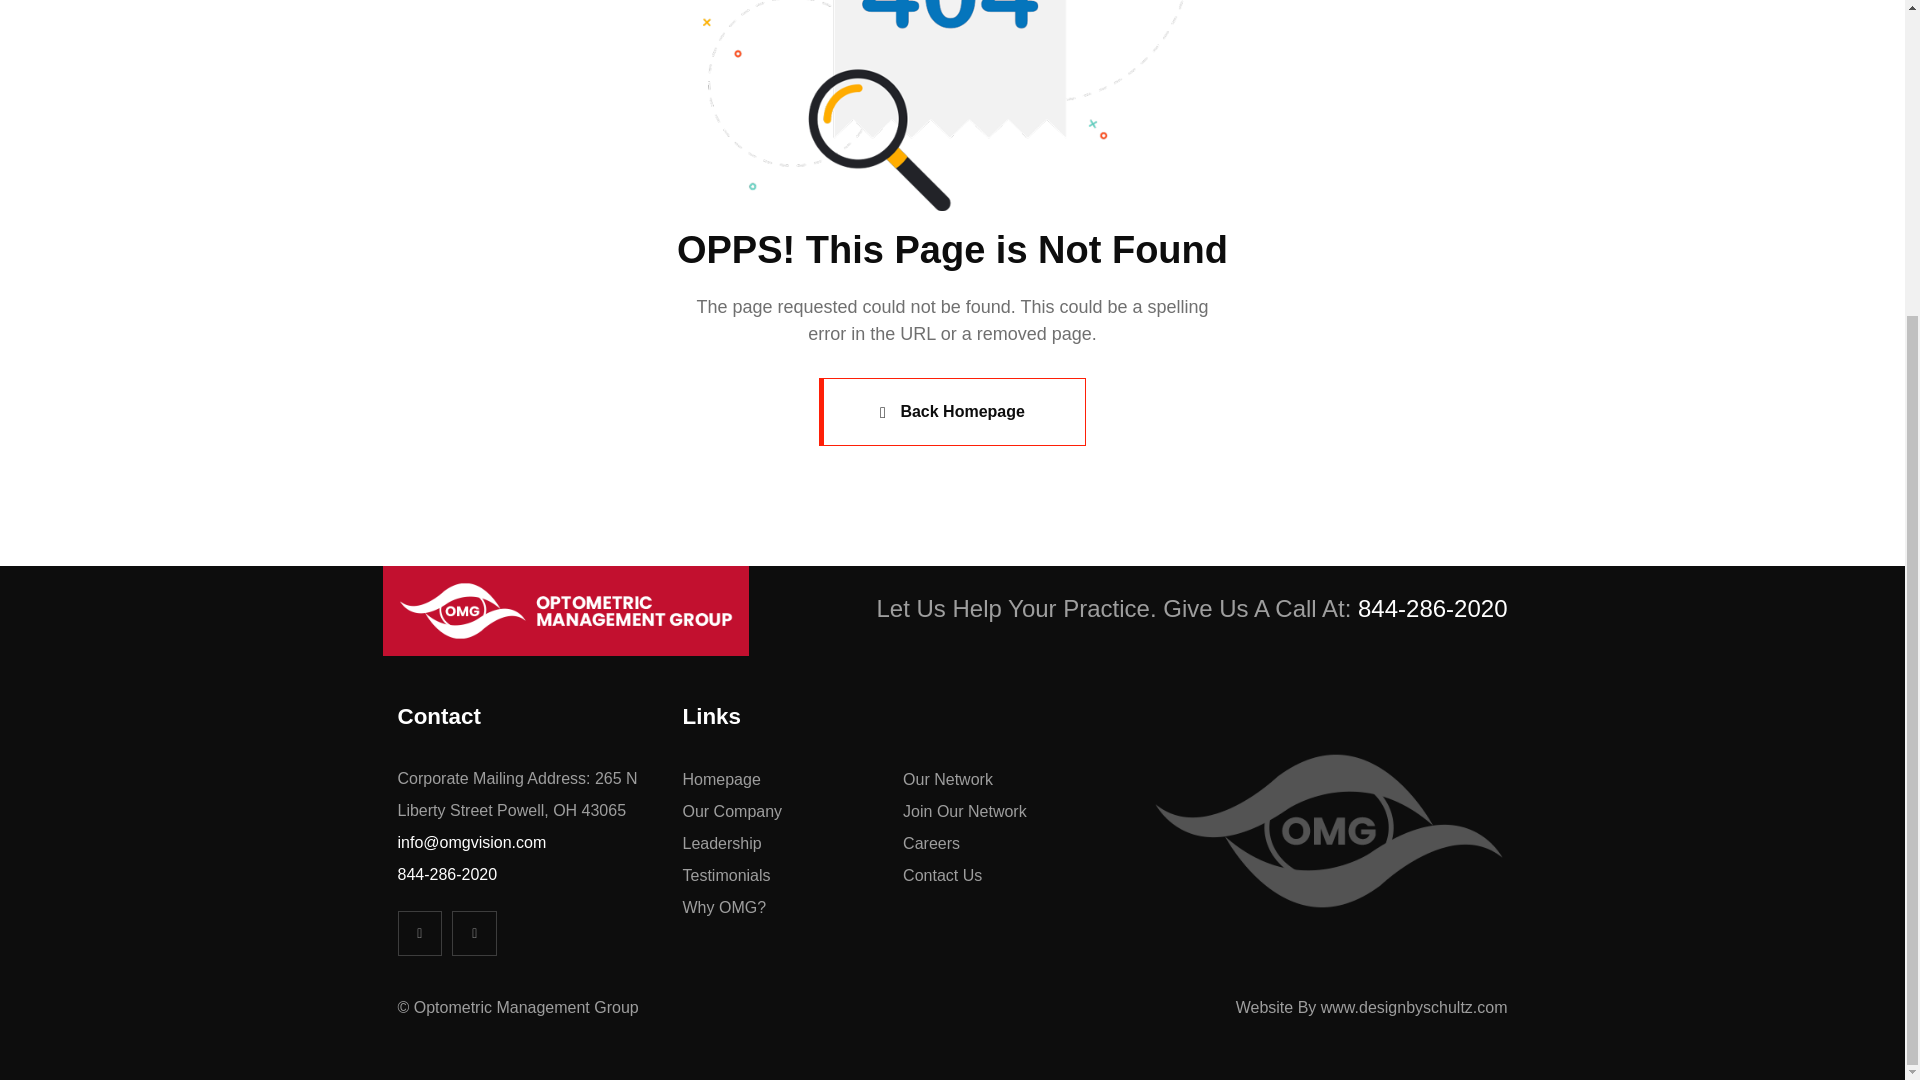 The width and height of the screenshot is (1920, 1080). What do you see at coordinates (565, 611) in the screenshot?
I see `Home` at bounding box center [565, 611].